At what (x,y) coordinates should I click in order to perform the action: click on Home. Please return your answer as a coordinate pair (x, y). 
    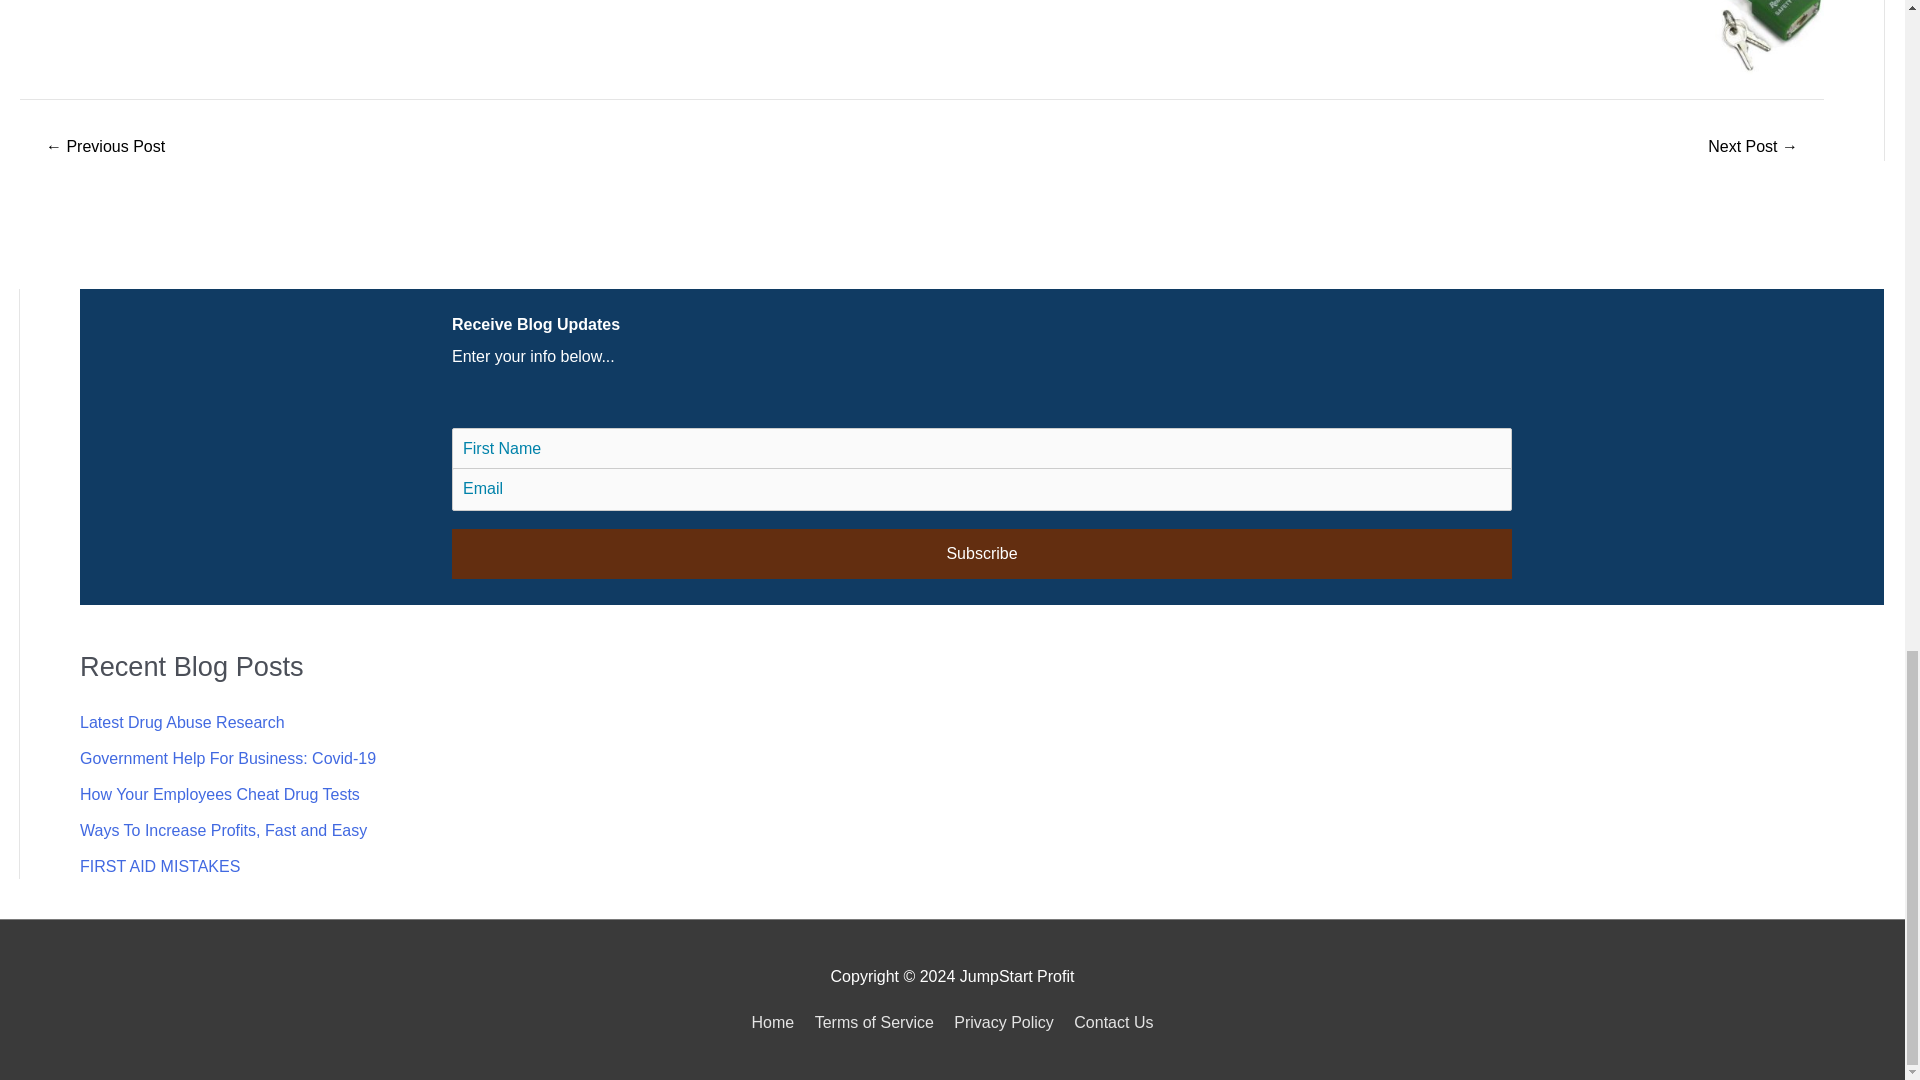
    Looking at the image, I should click on (777, 1022).